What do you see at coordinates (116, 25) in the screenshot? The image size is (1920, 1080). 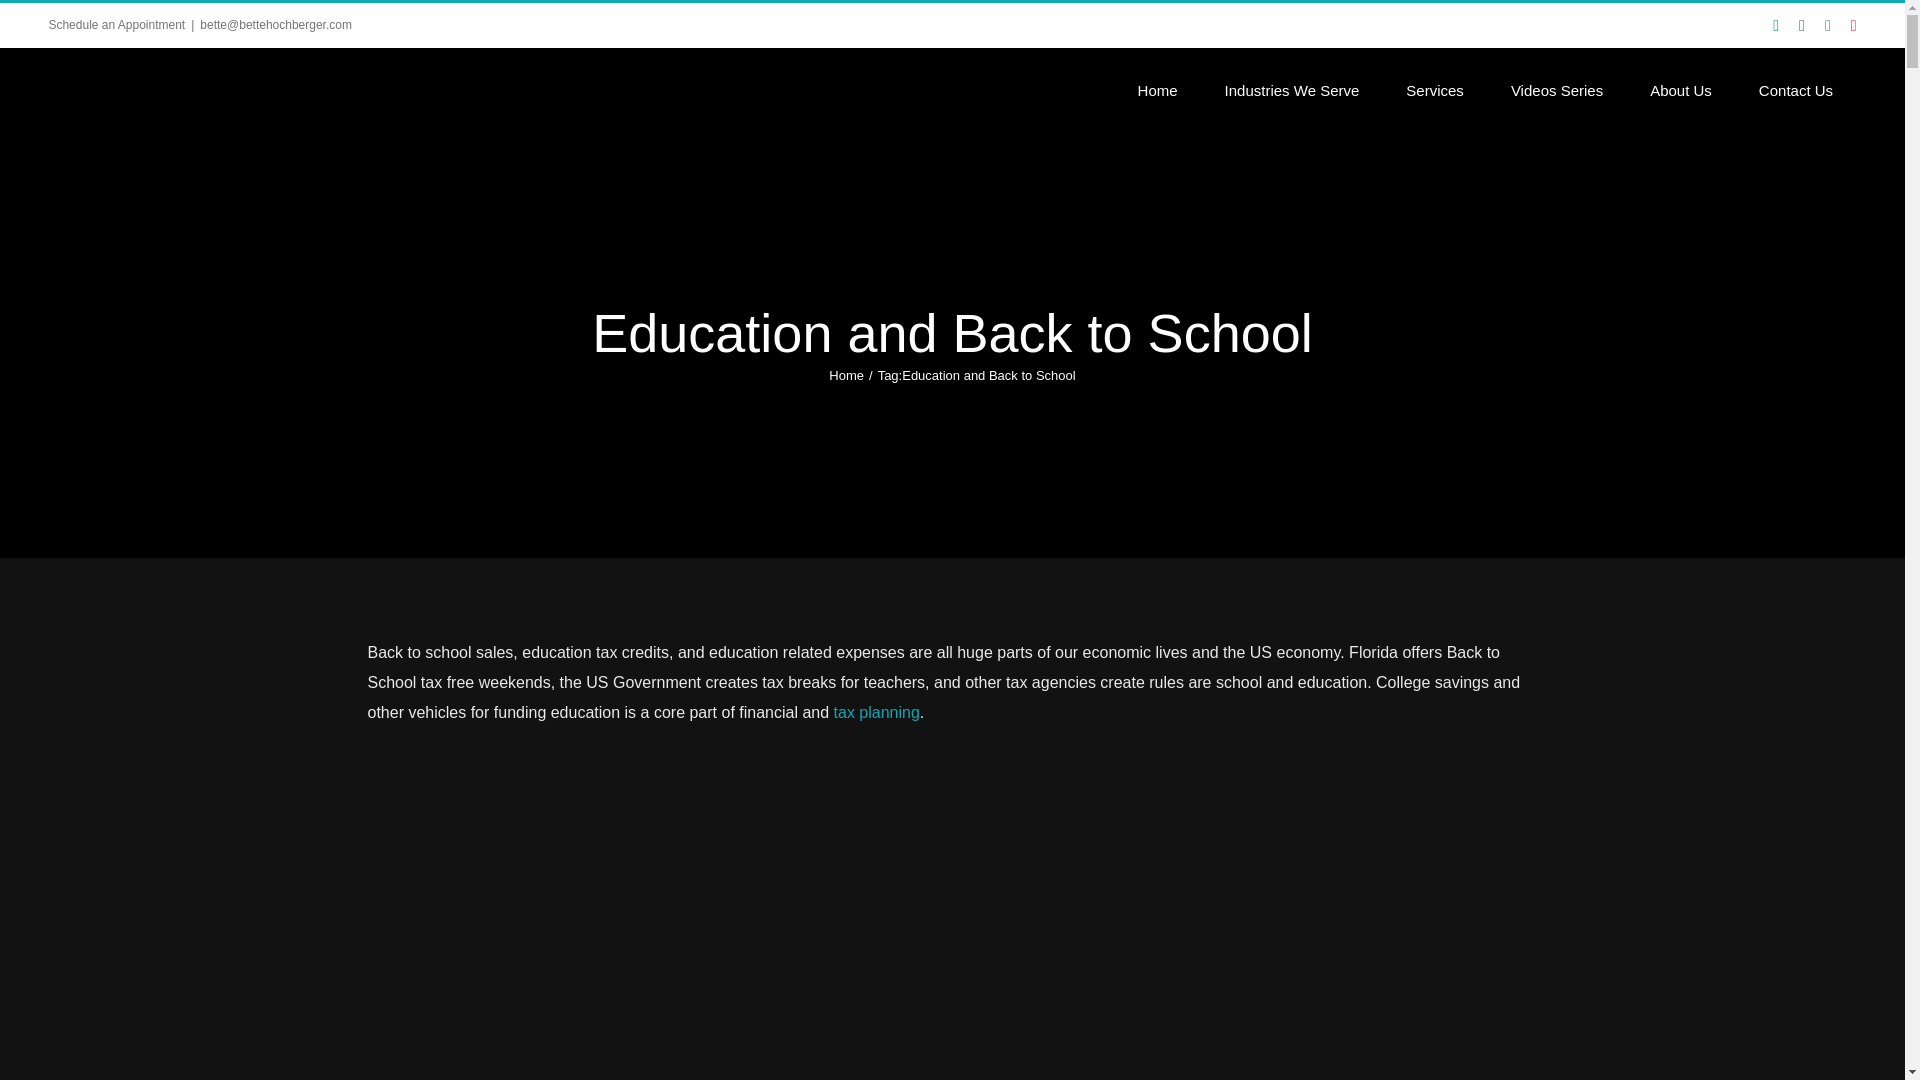 I see `Schedule an Appointment` at bounding box center [116, 25].